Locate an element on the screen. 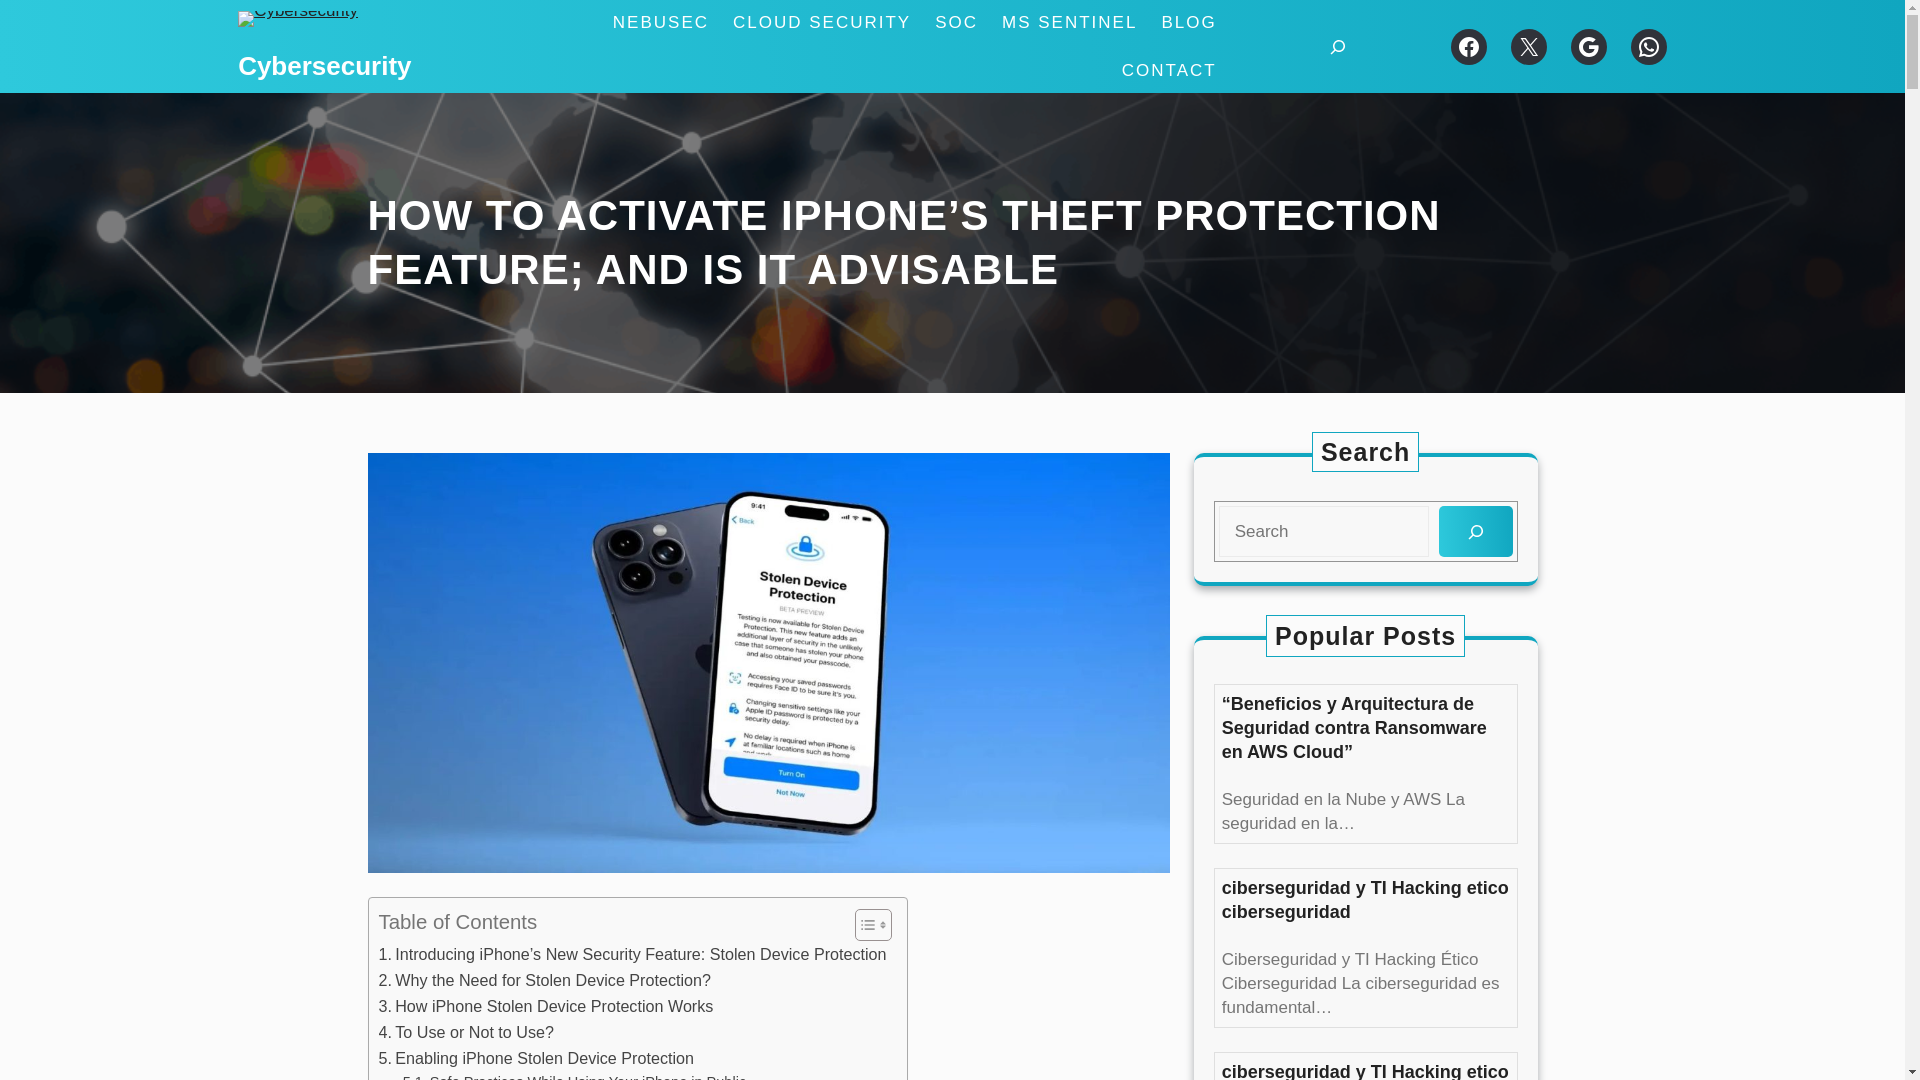 The image size is (1920, 1080). Google is located at coordinates (1588, 46).